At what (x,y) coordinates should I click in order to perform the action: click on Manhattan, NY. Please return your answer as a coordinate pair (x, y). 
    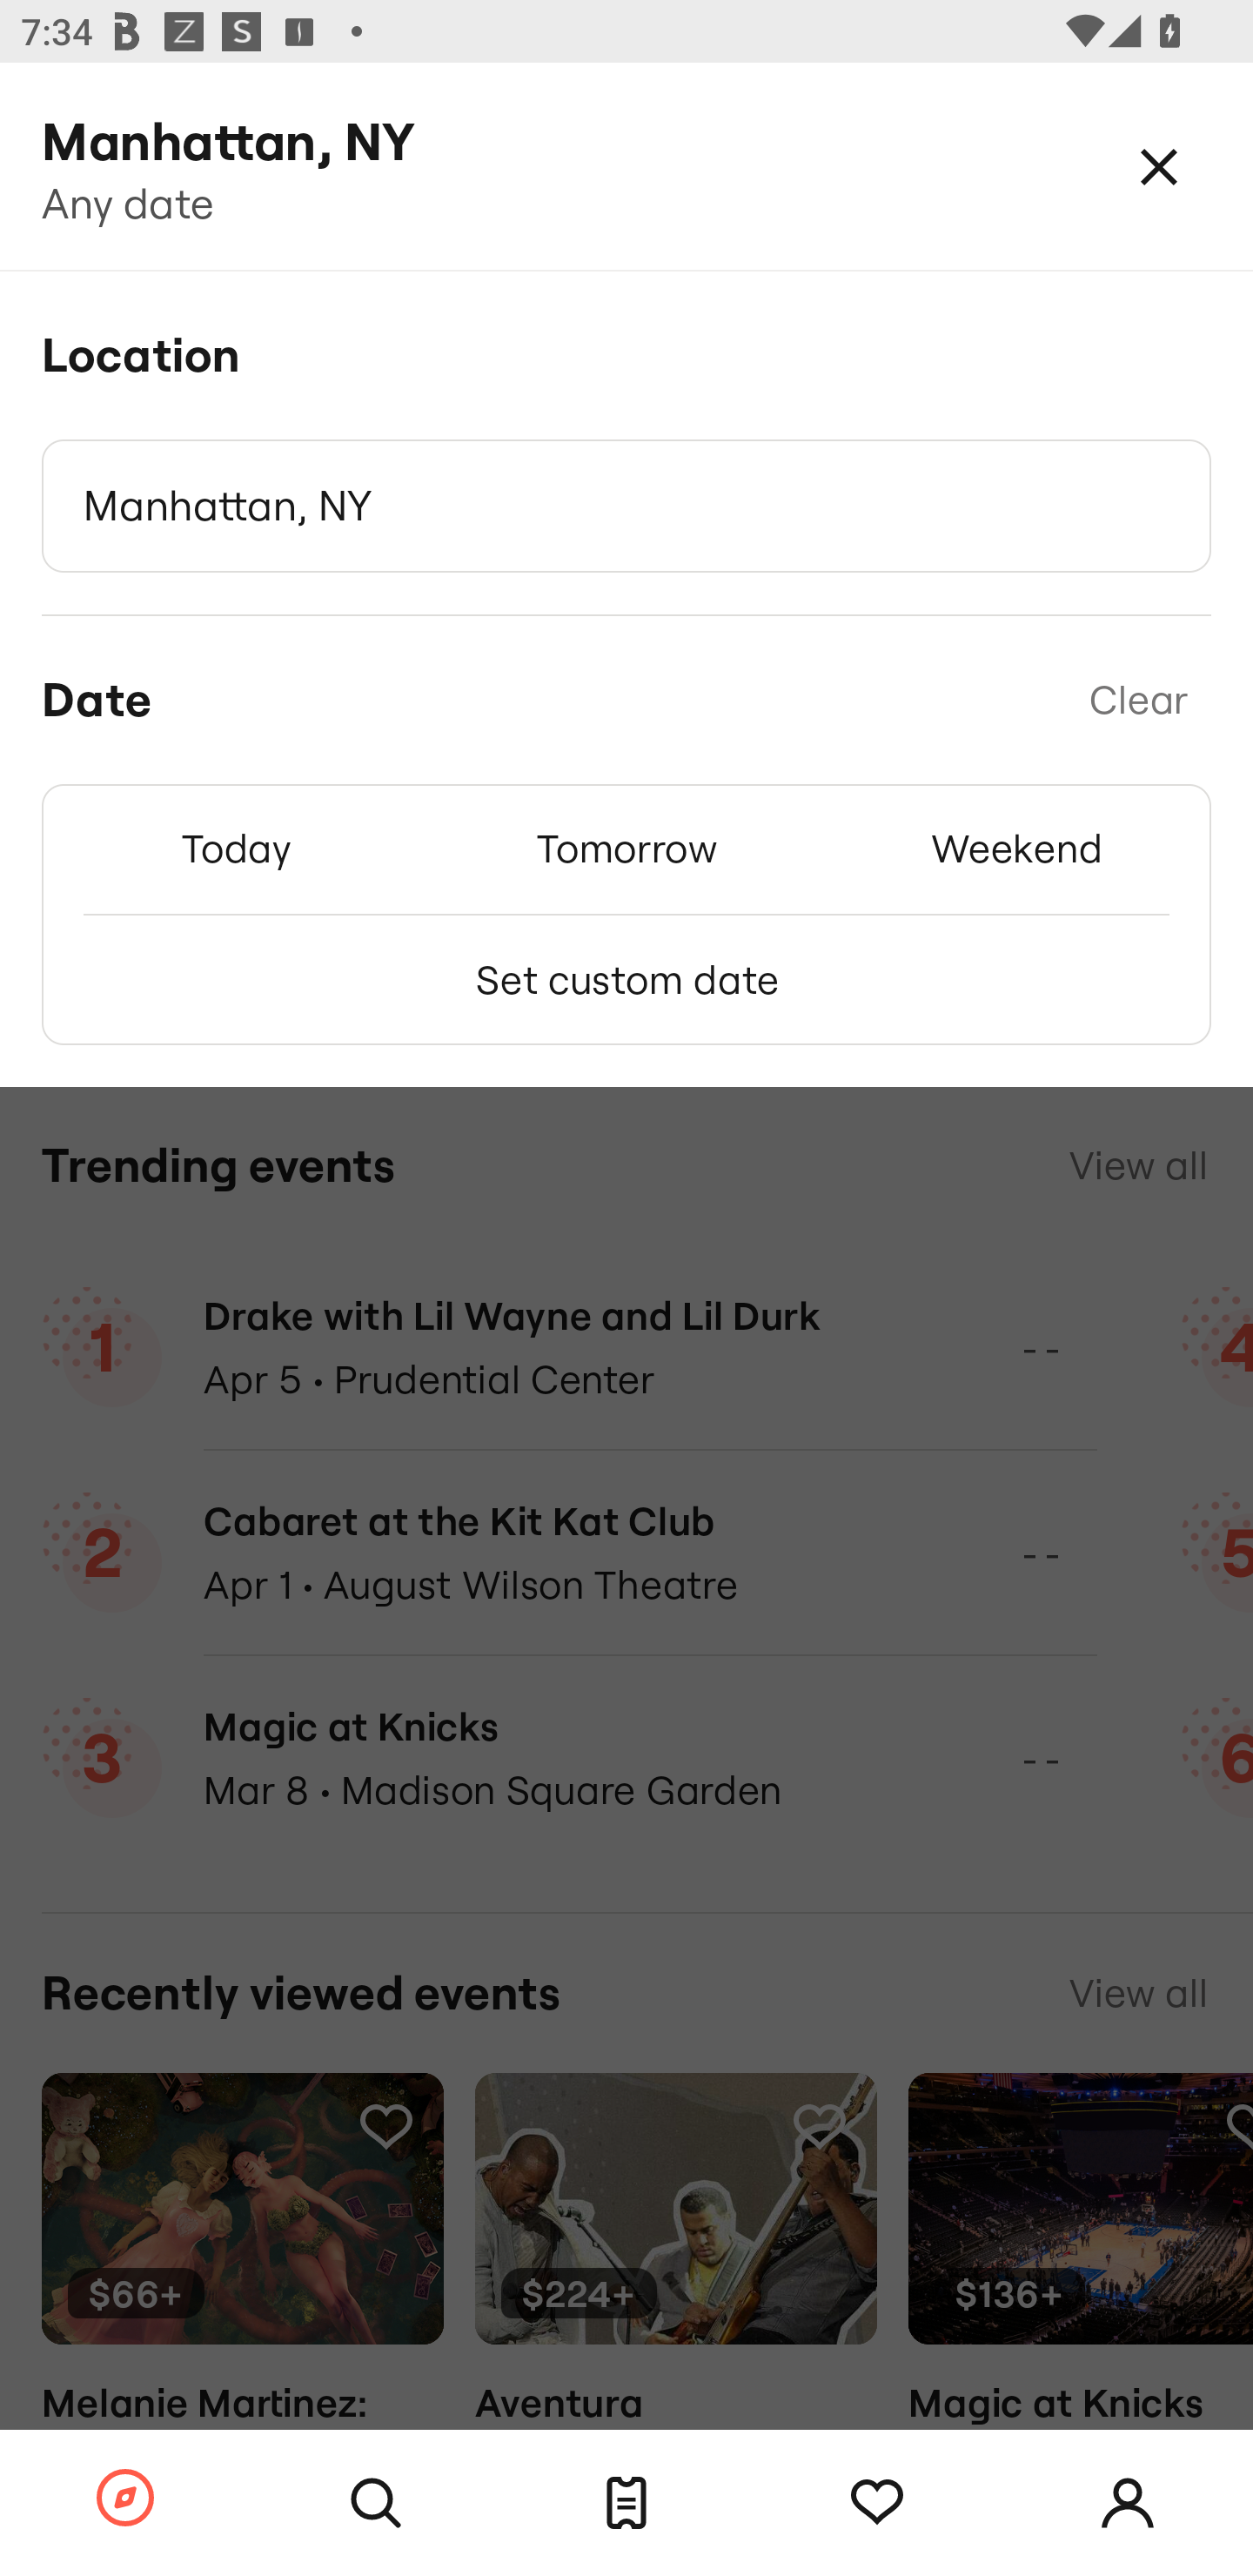
    Looking at the image, I should click on (626, 506).